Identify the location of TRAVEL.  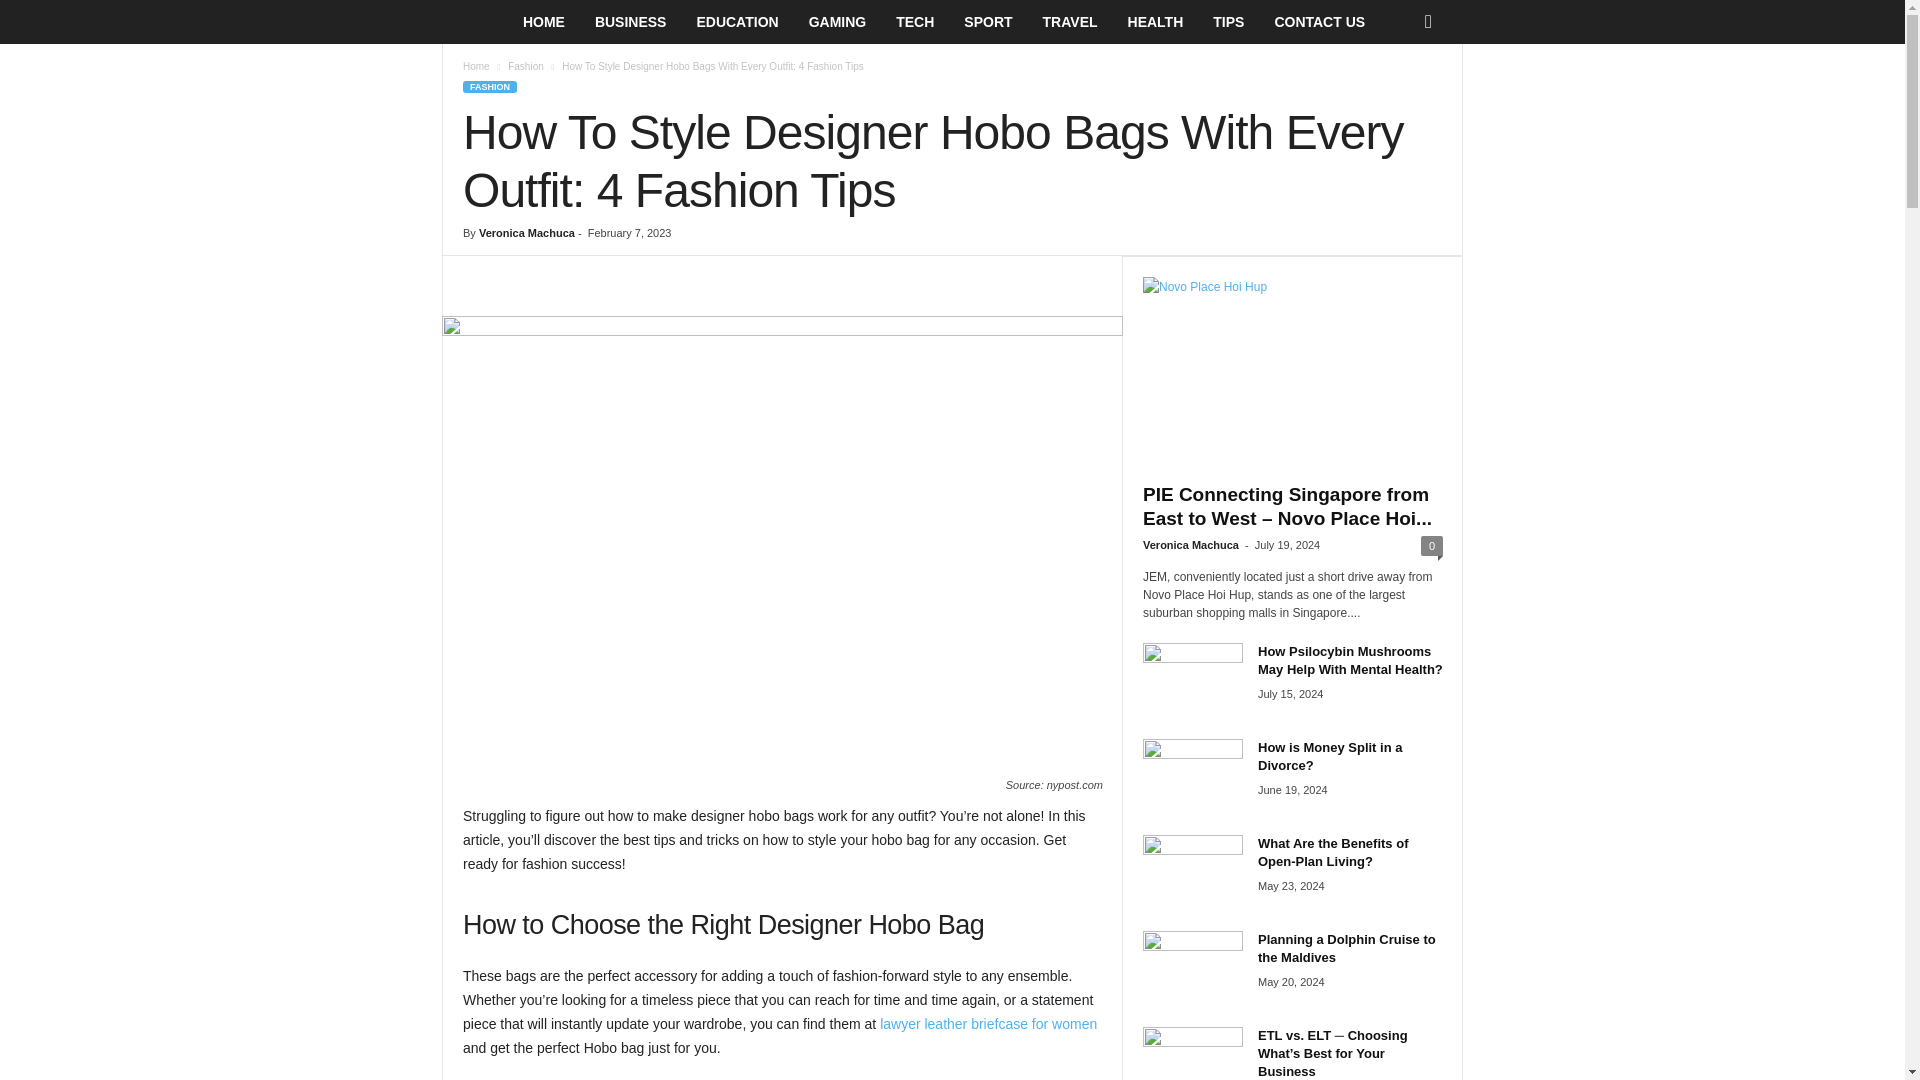
(1070, 22).